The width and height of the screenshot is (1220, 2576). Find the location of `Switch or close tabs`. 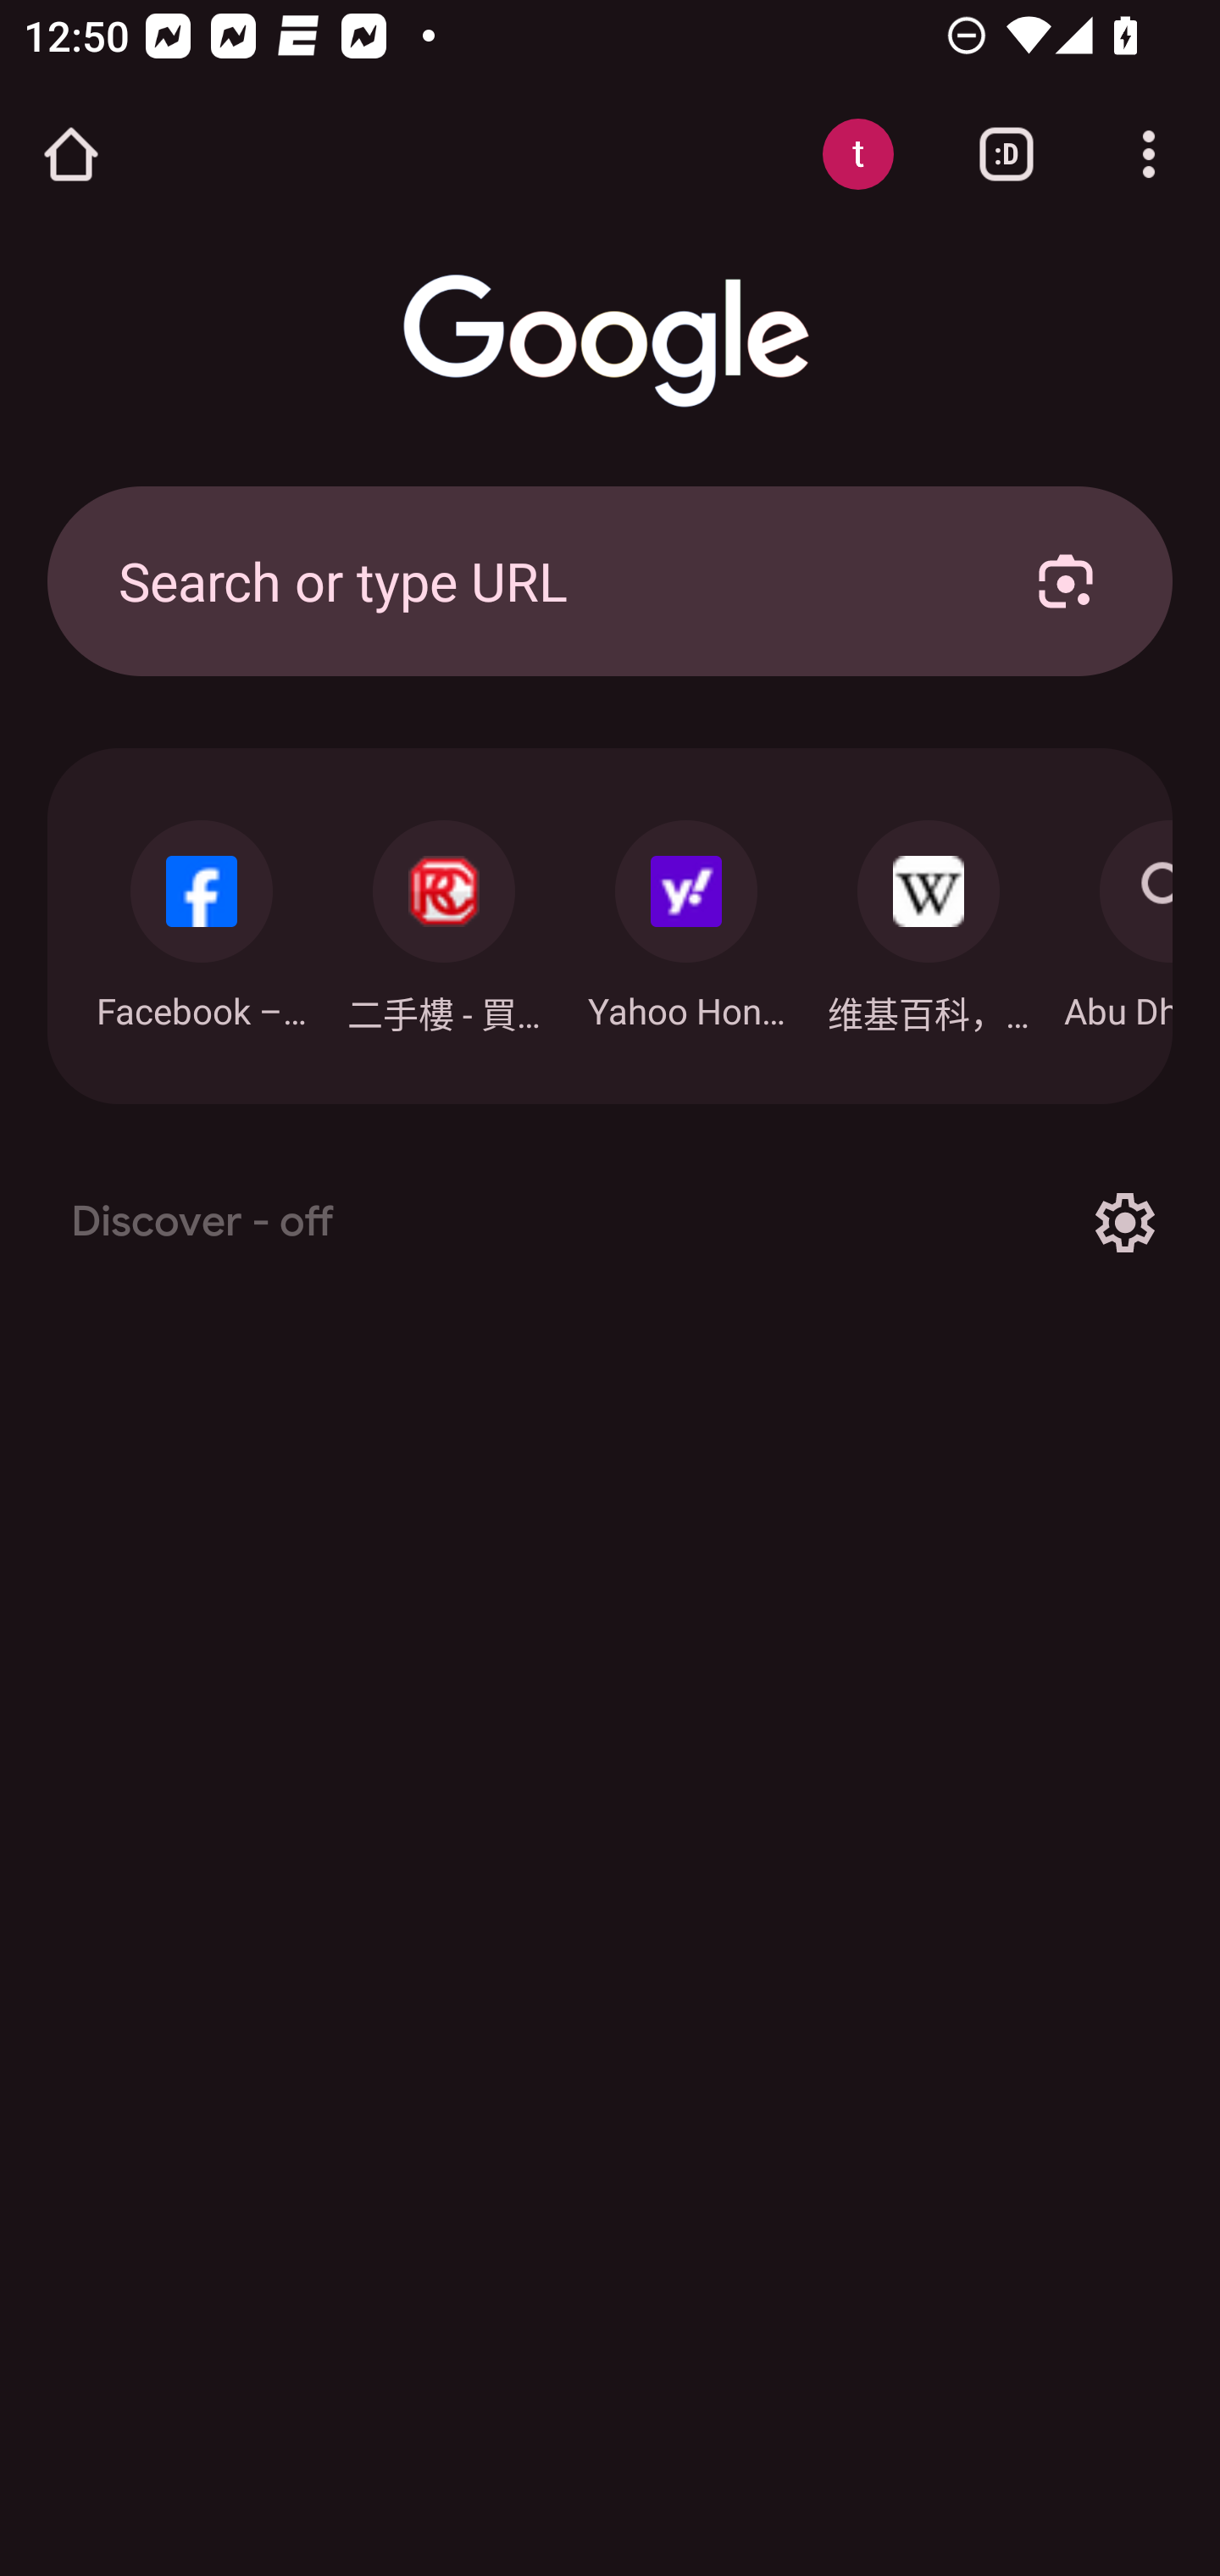

Switch or close tabs is located at coordinates (1006, 154).